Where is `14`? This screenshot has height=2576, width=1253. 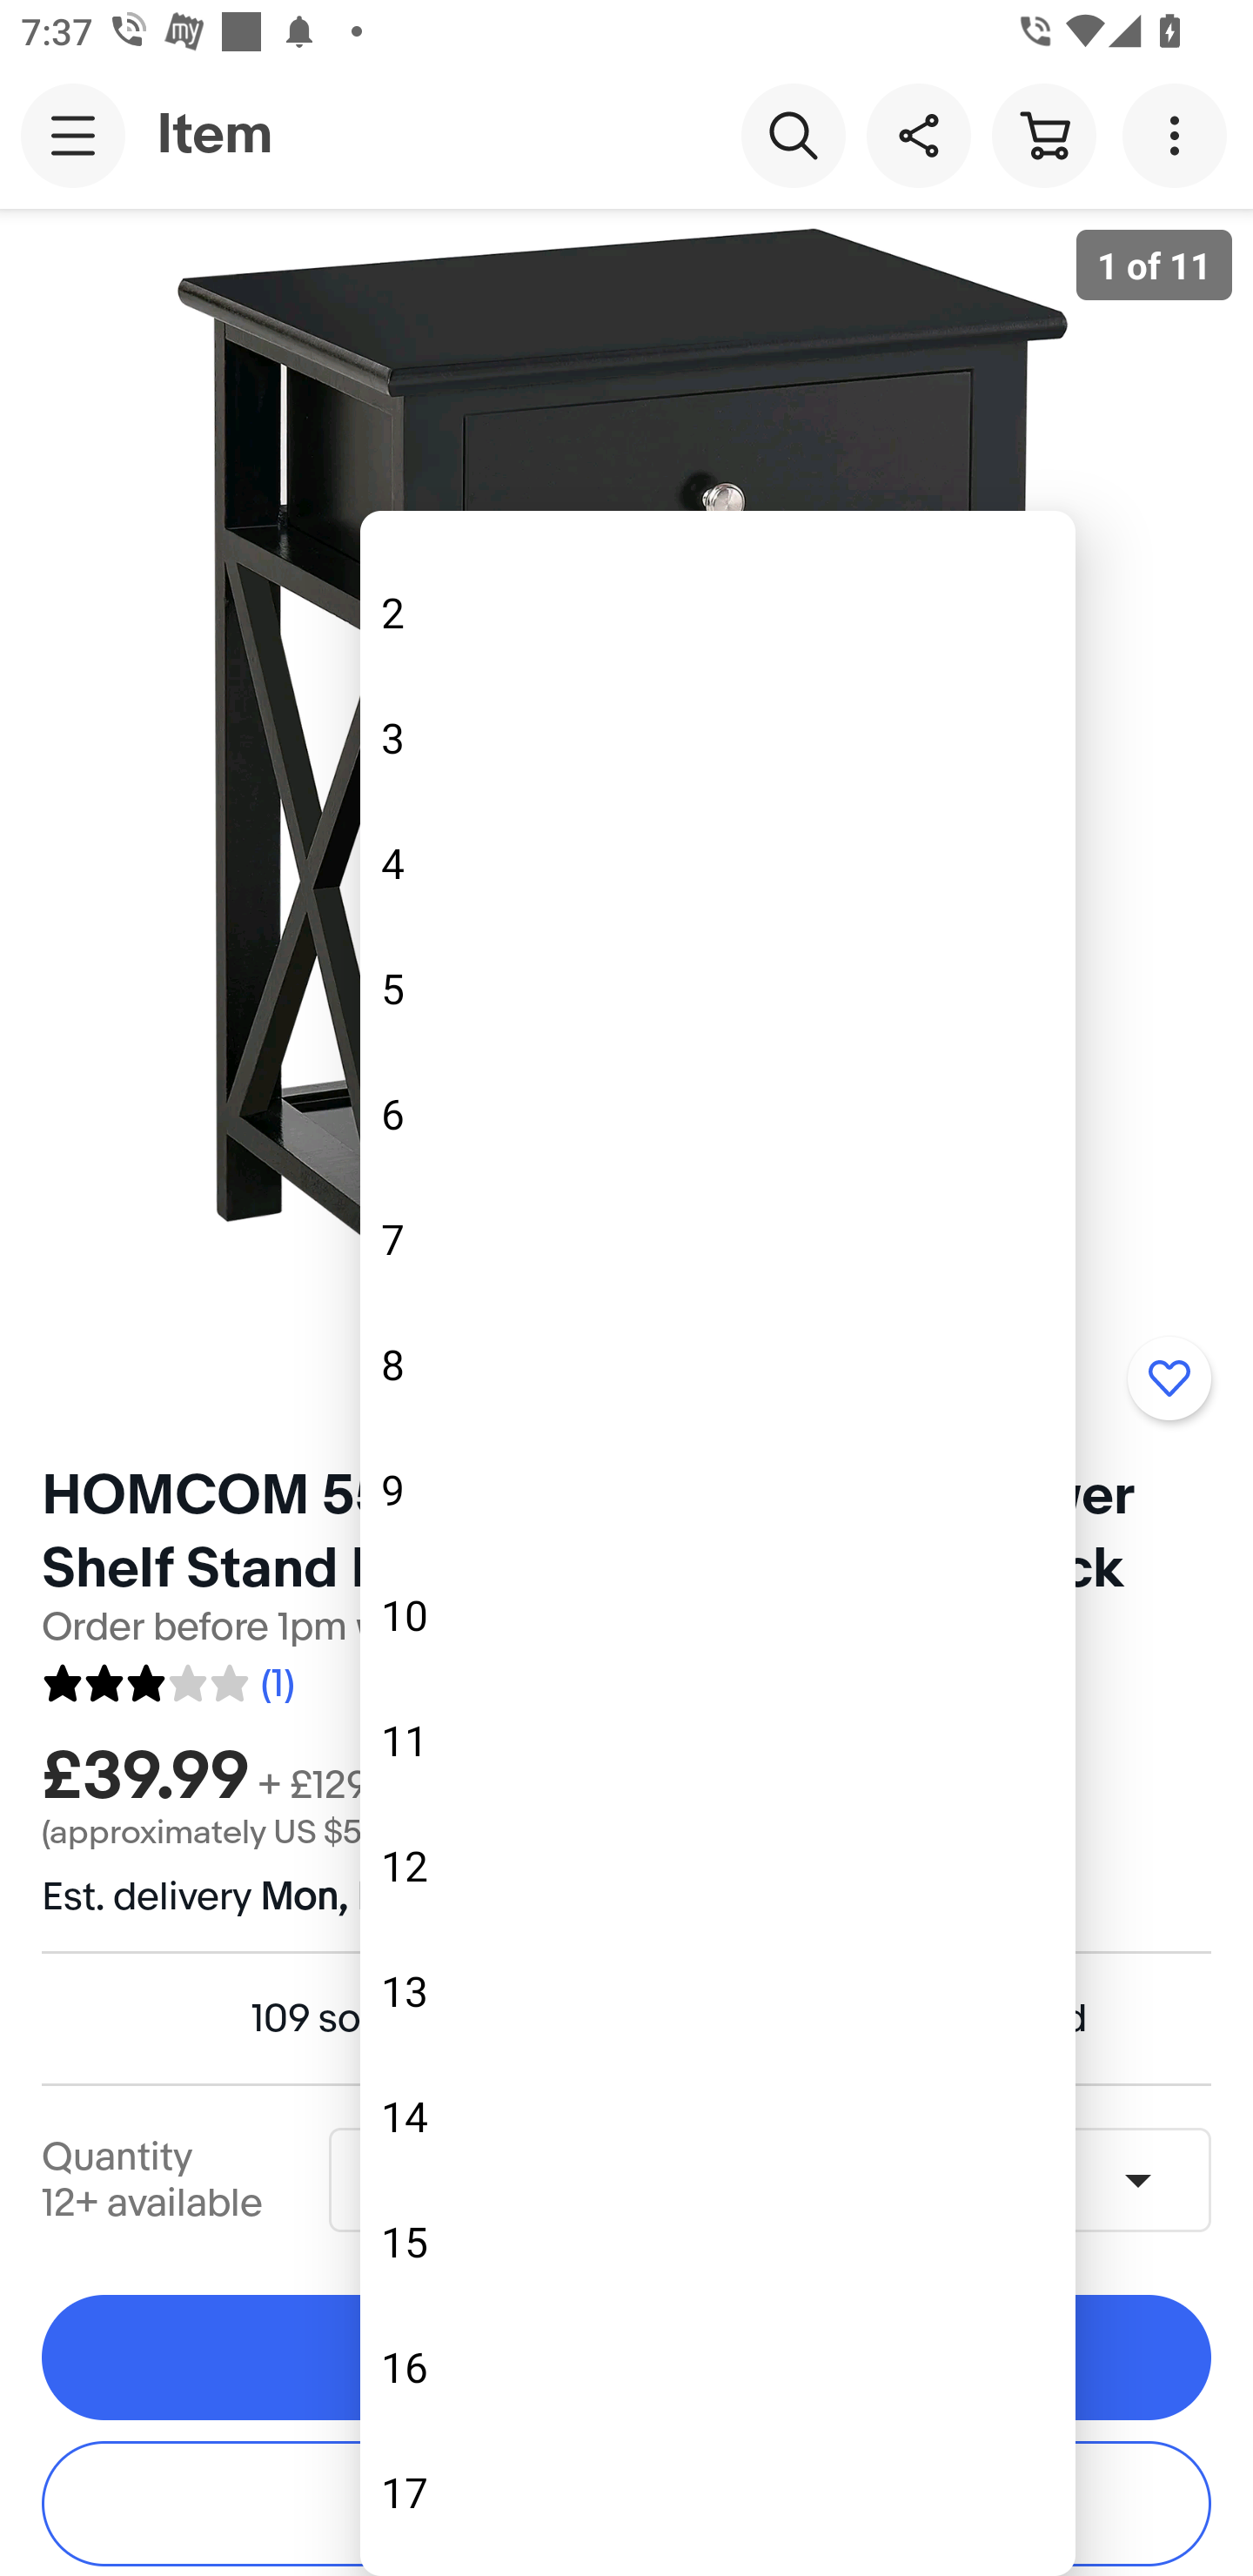 14 is located at coordinates (717, 2116).